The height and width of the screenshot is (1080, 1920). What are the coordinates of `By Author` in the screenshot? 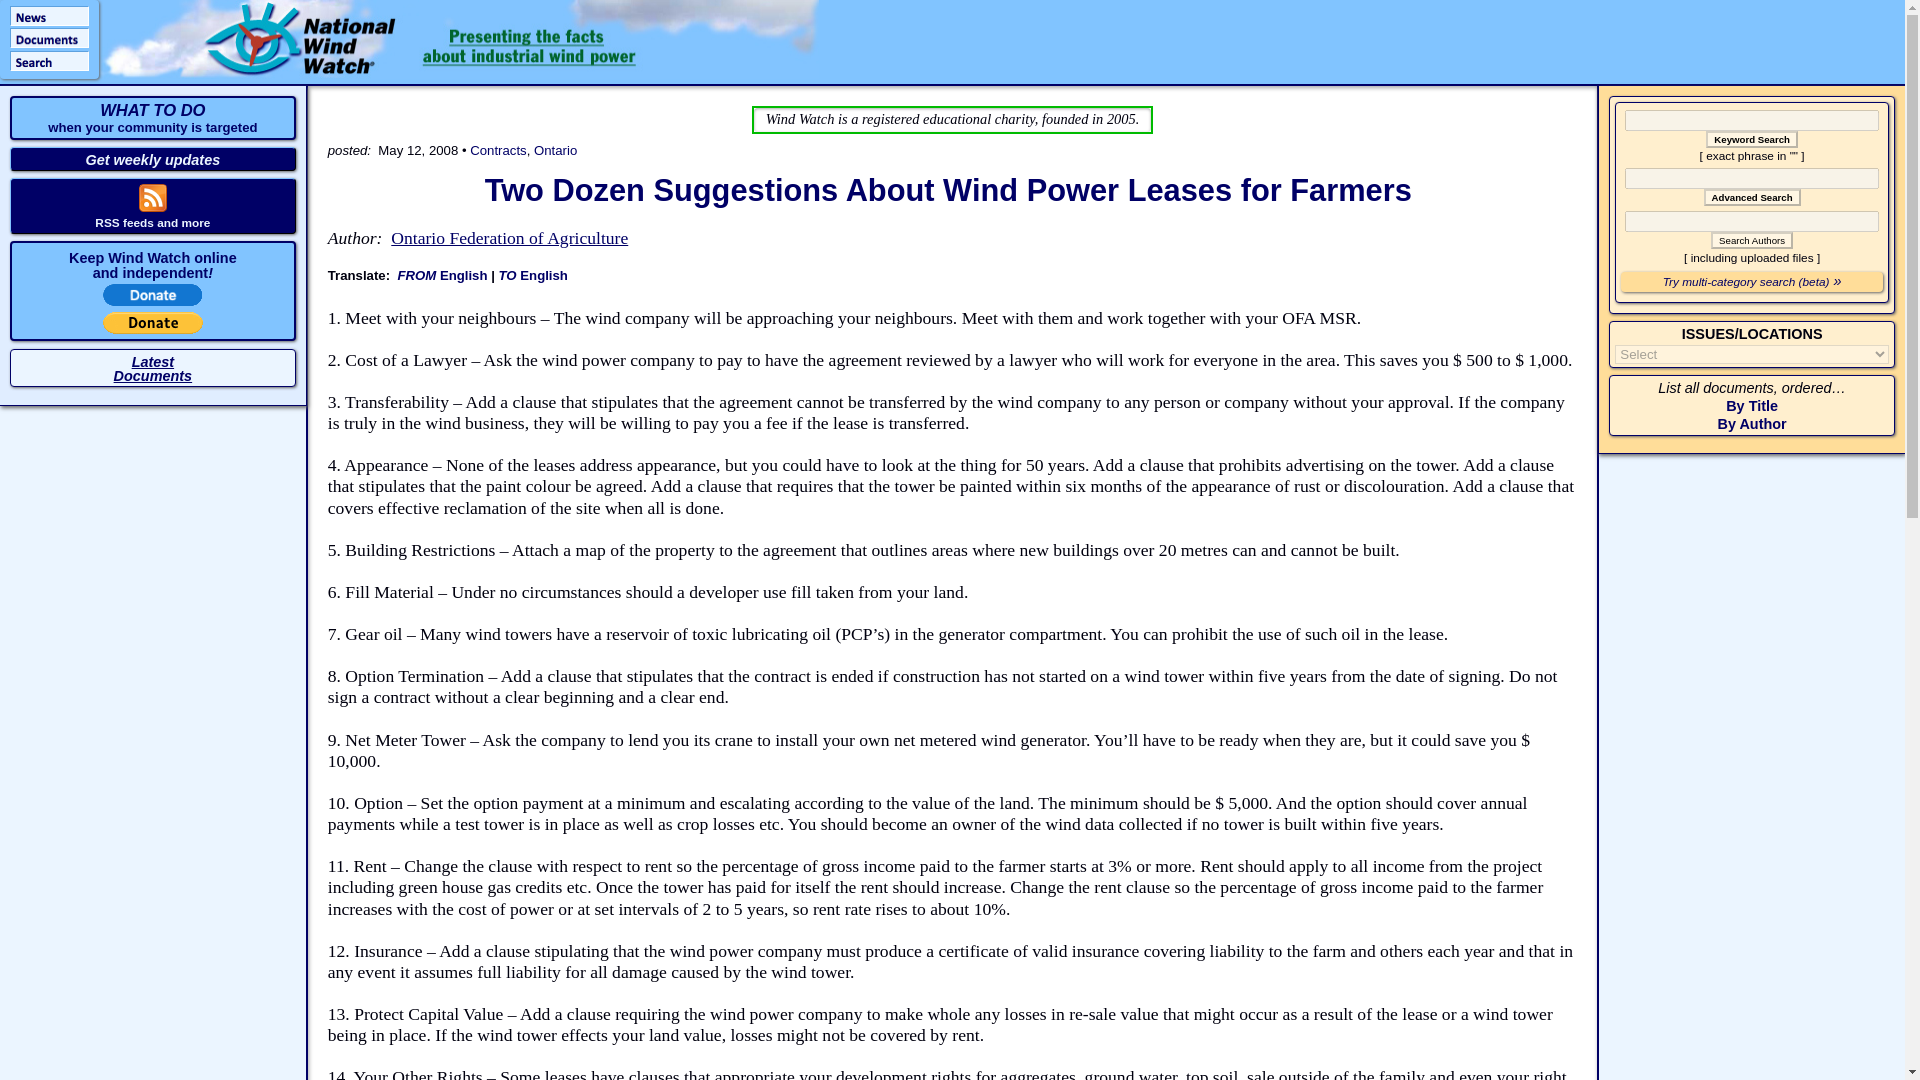 It's located at (1752, 424).